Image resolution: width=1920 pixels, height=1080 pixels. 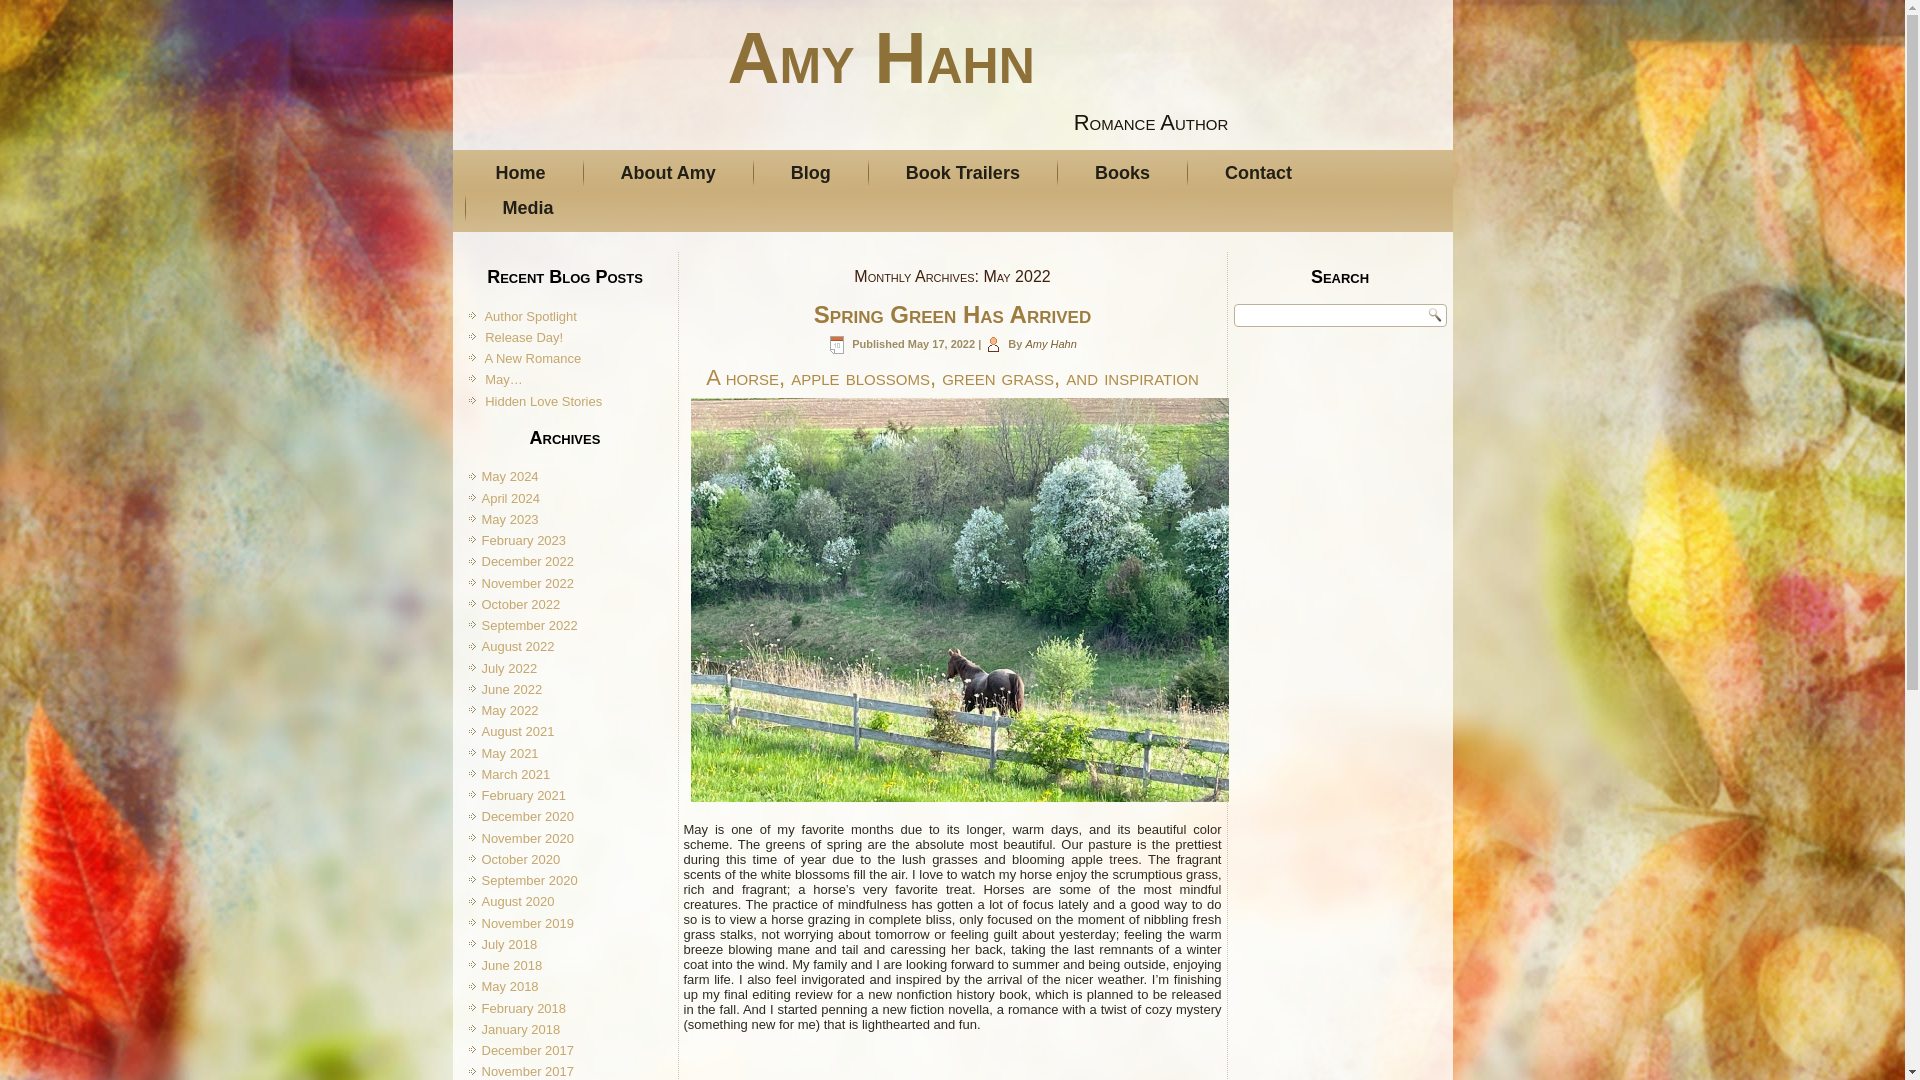 What do you see at coordinates (518, 730) in the screenshot?
I see `August 2021` at bounding box center [518, 730].